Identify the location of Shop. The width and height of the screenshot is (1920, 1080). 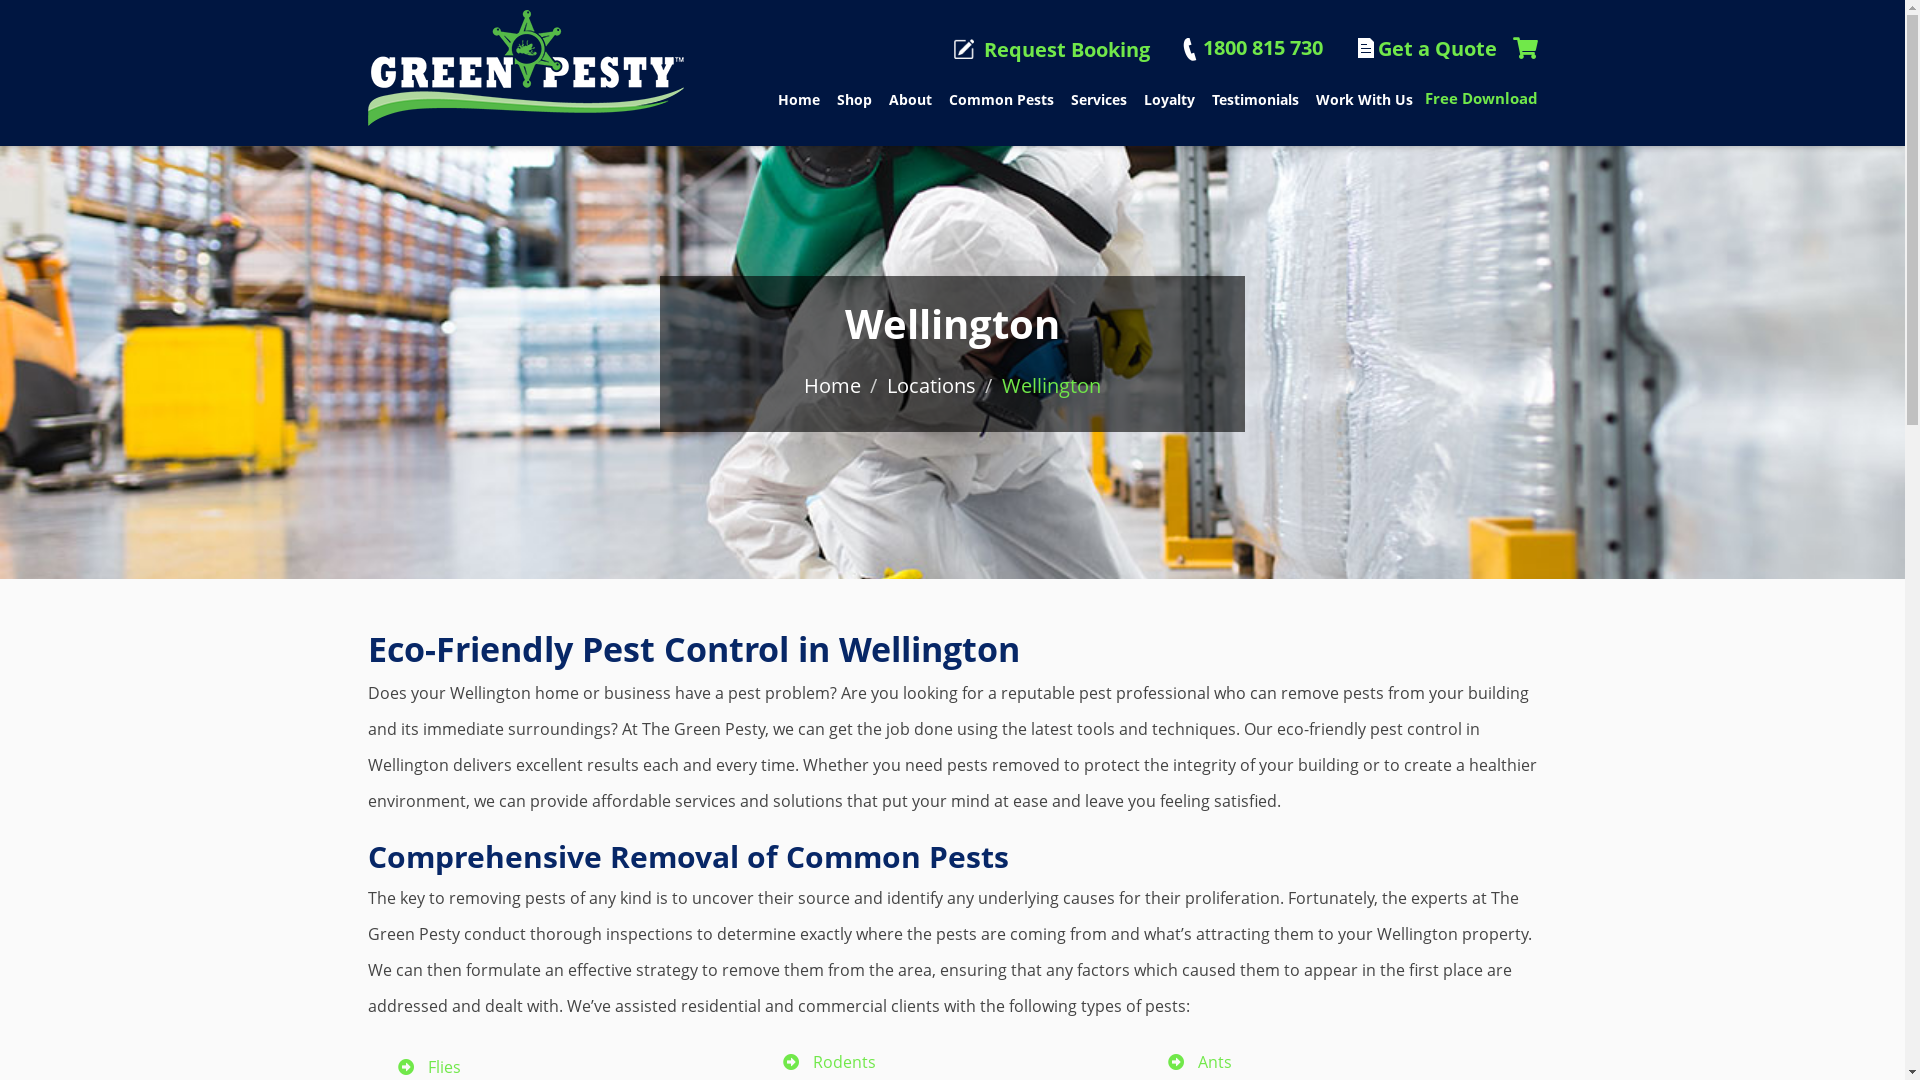
(854, 104).